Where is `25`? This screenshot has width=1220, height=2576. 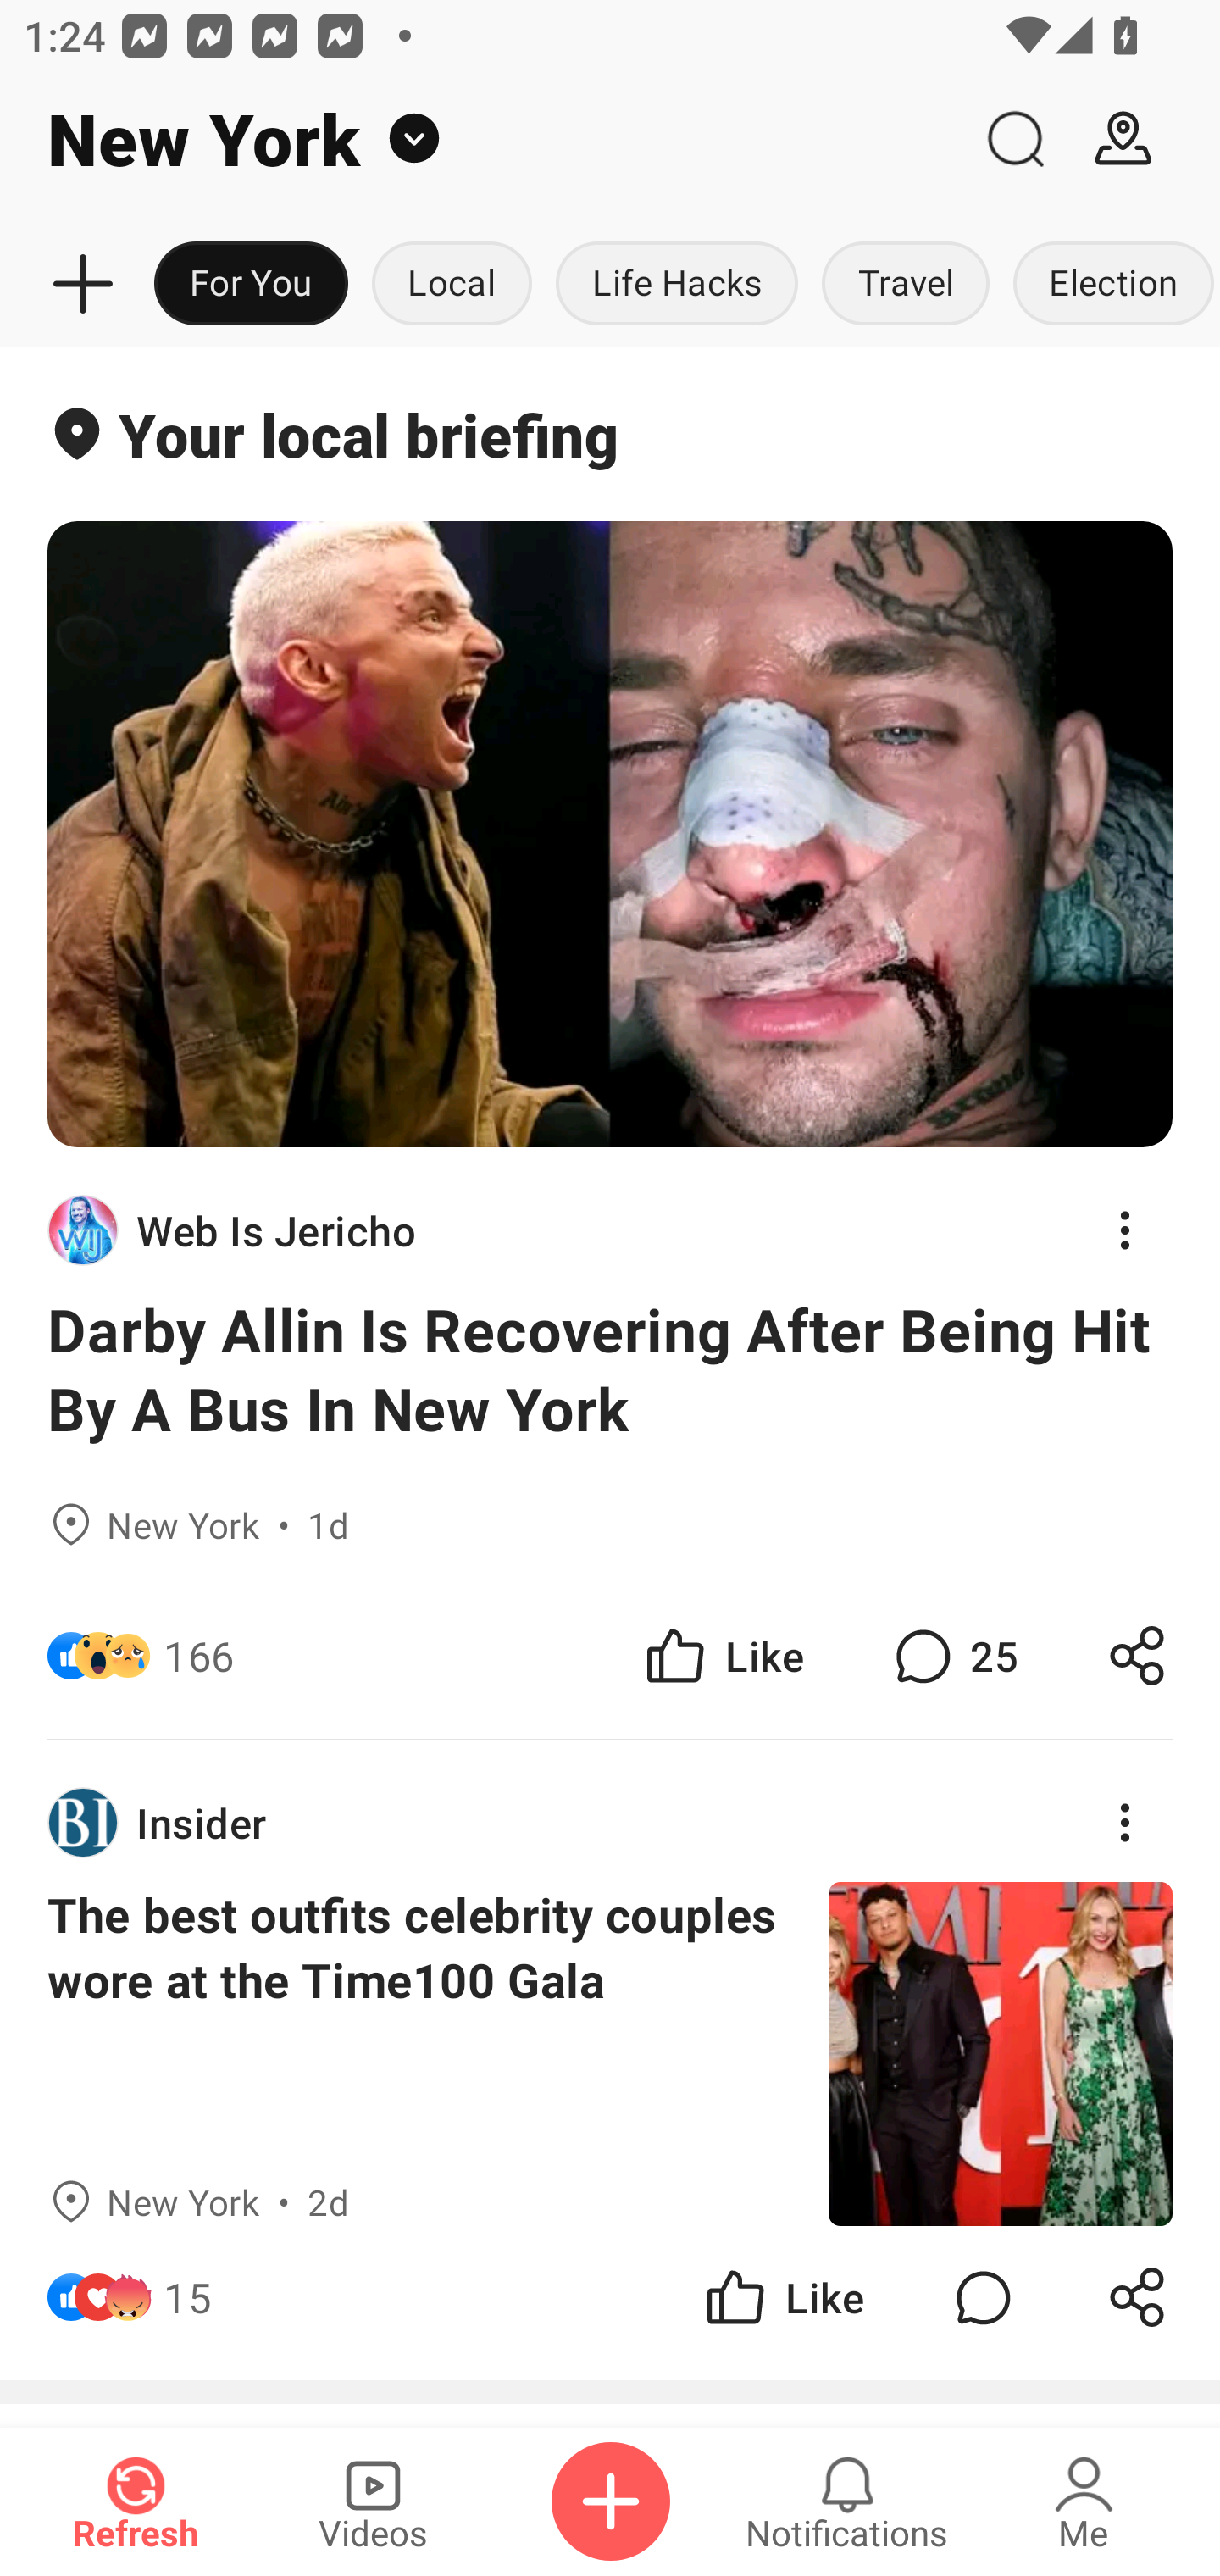 25 is located at coordinates (952, 1654).